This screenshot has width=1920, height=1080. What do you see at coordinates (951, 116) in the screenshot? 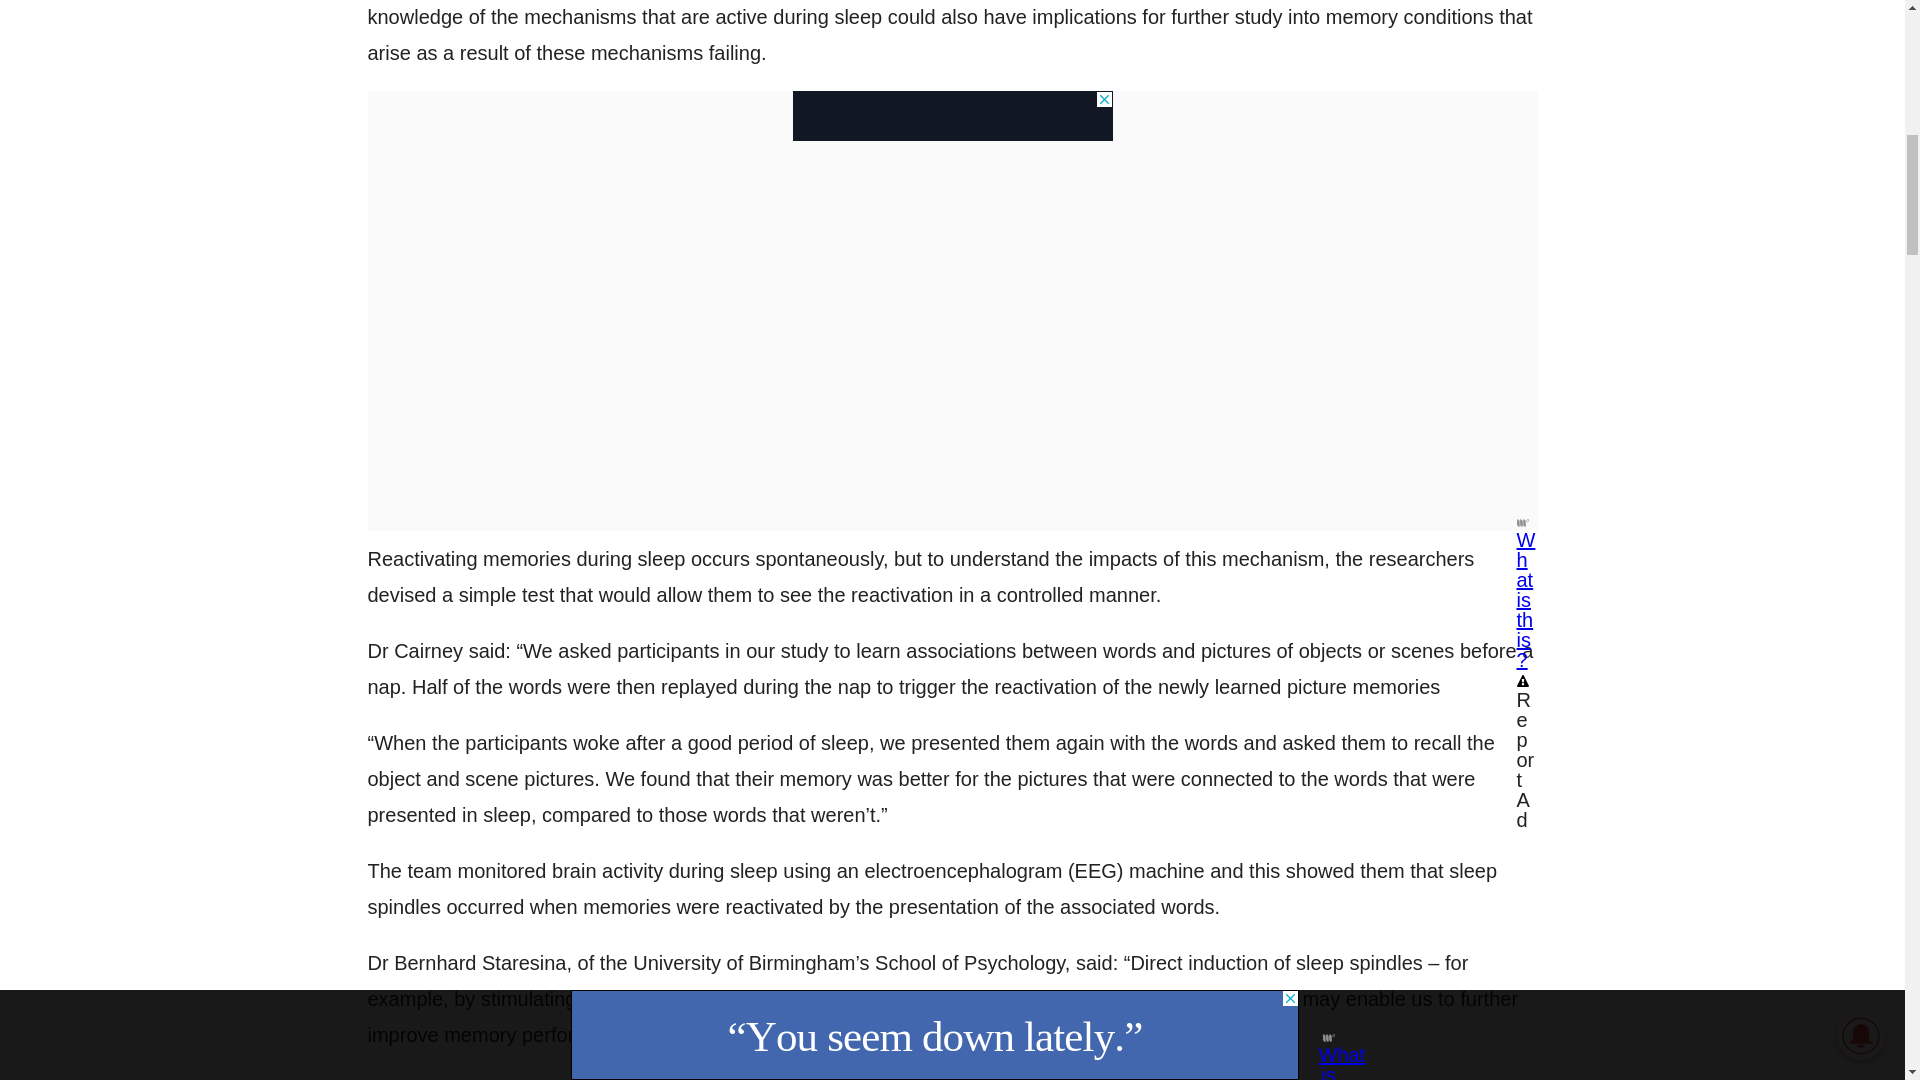
I see `3rd party ad content` at bounding box center [951, 116].